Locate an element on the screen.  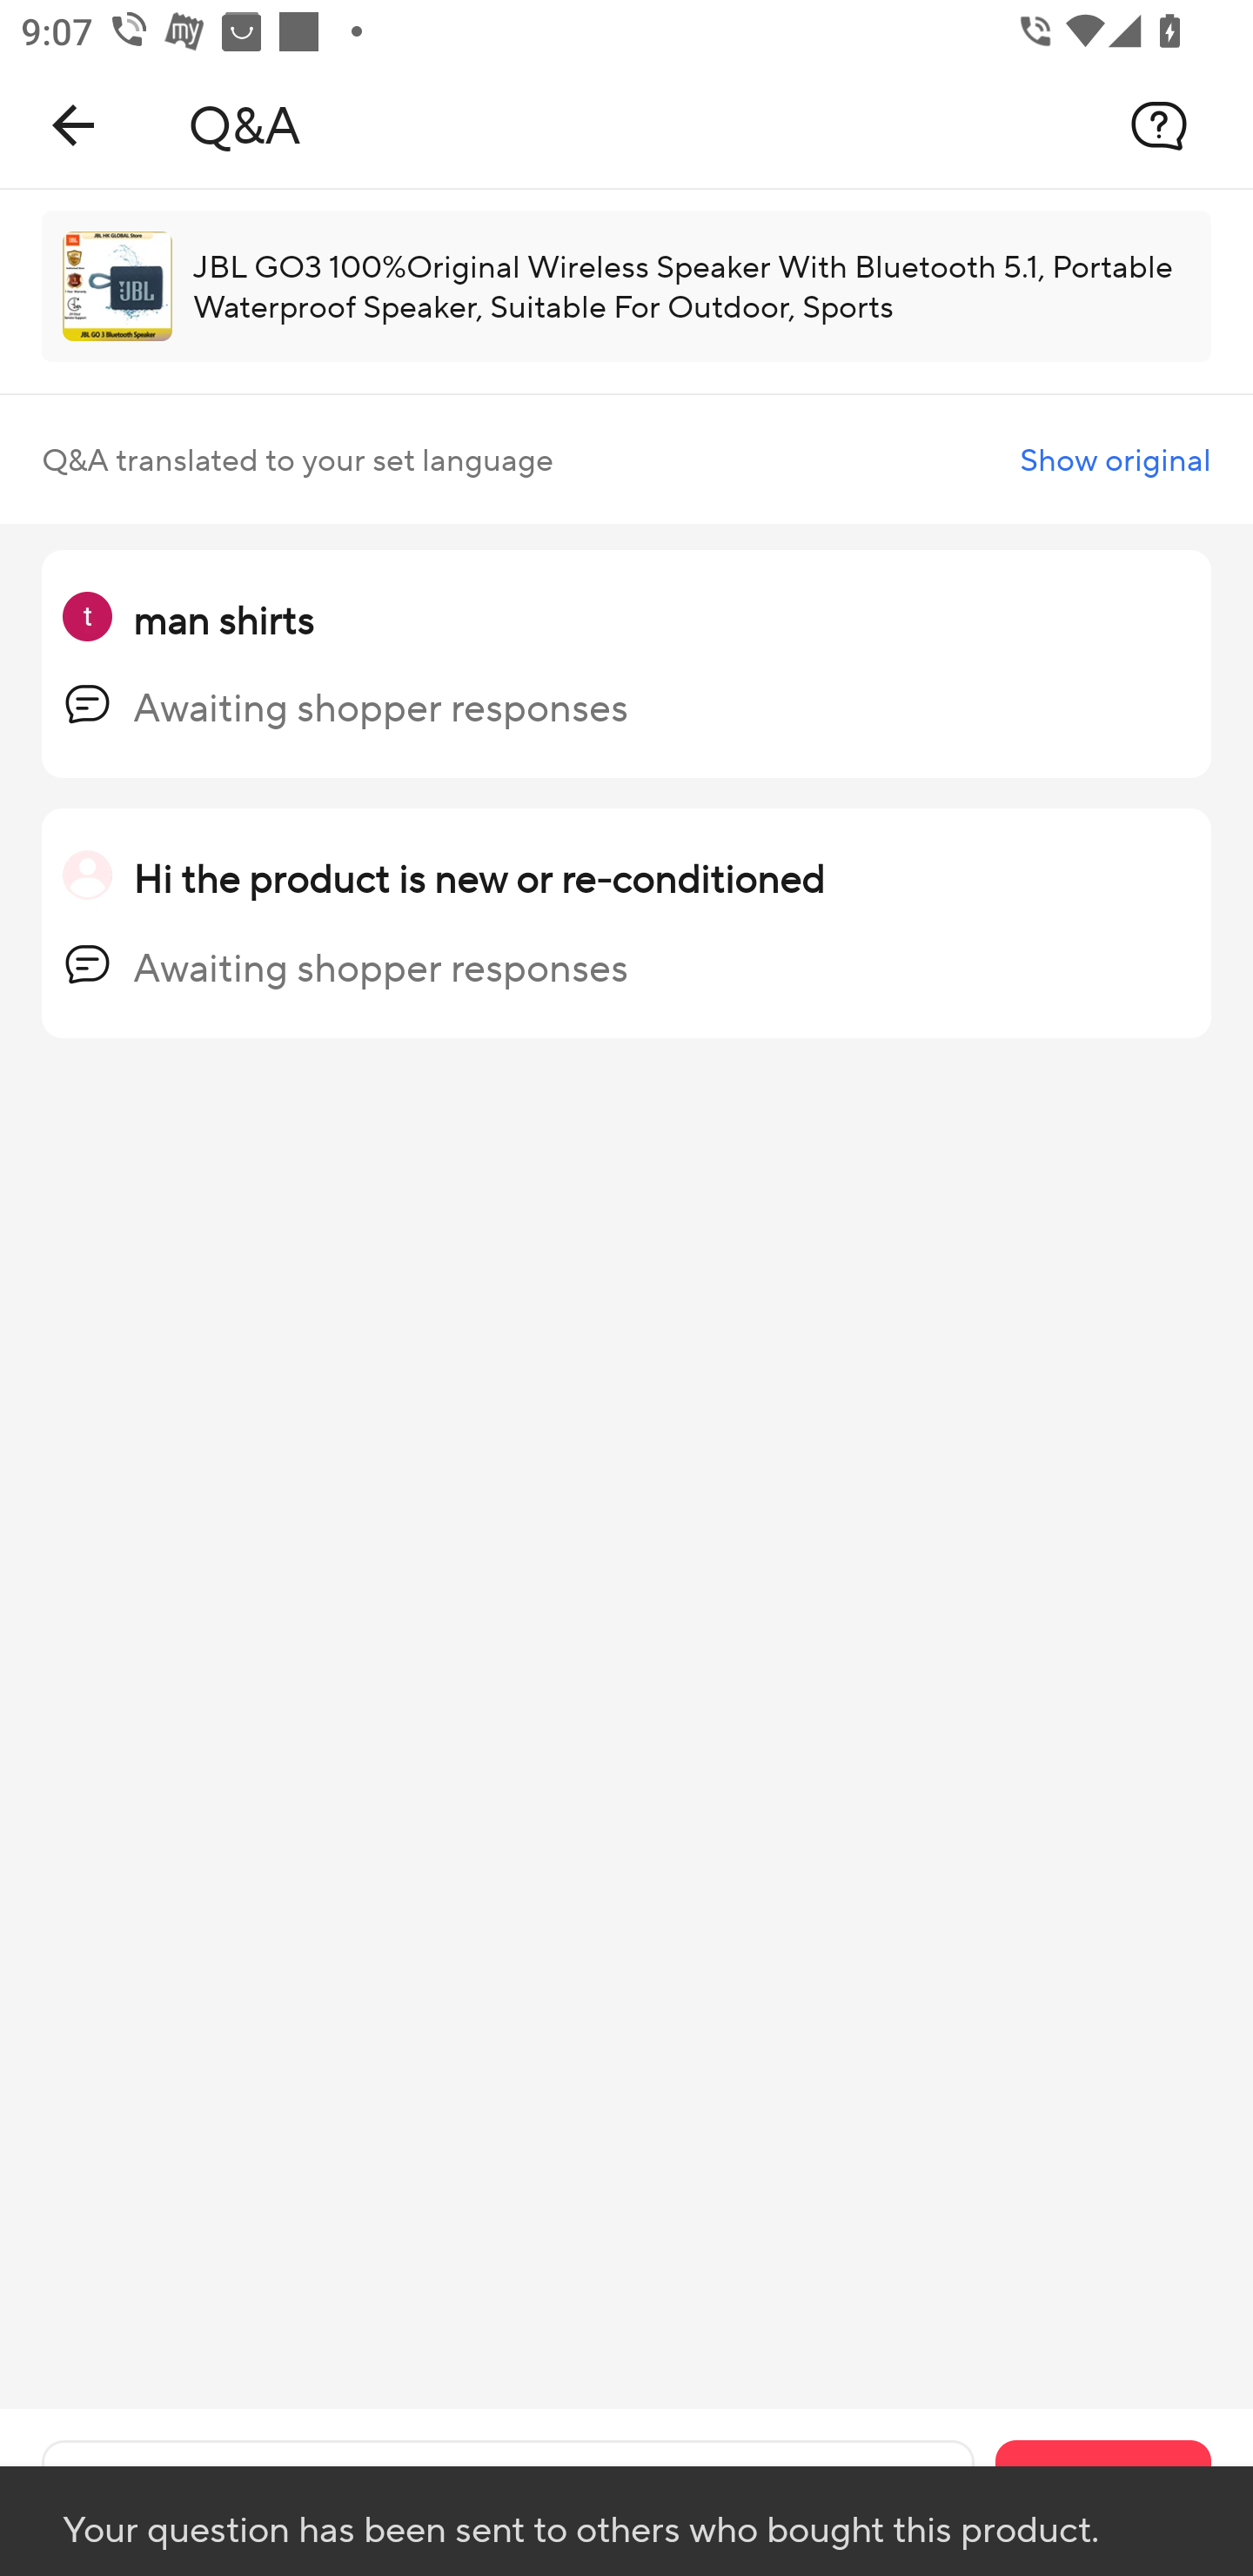
man shirts
 Awaiting shopper responses is located at coordinates (626, 665).